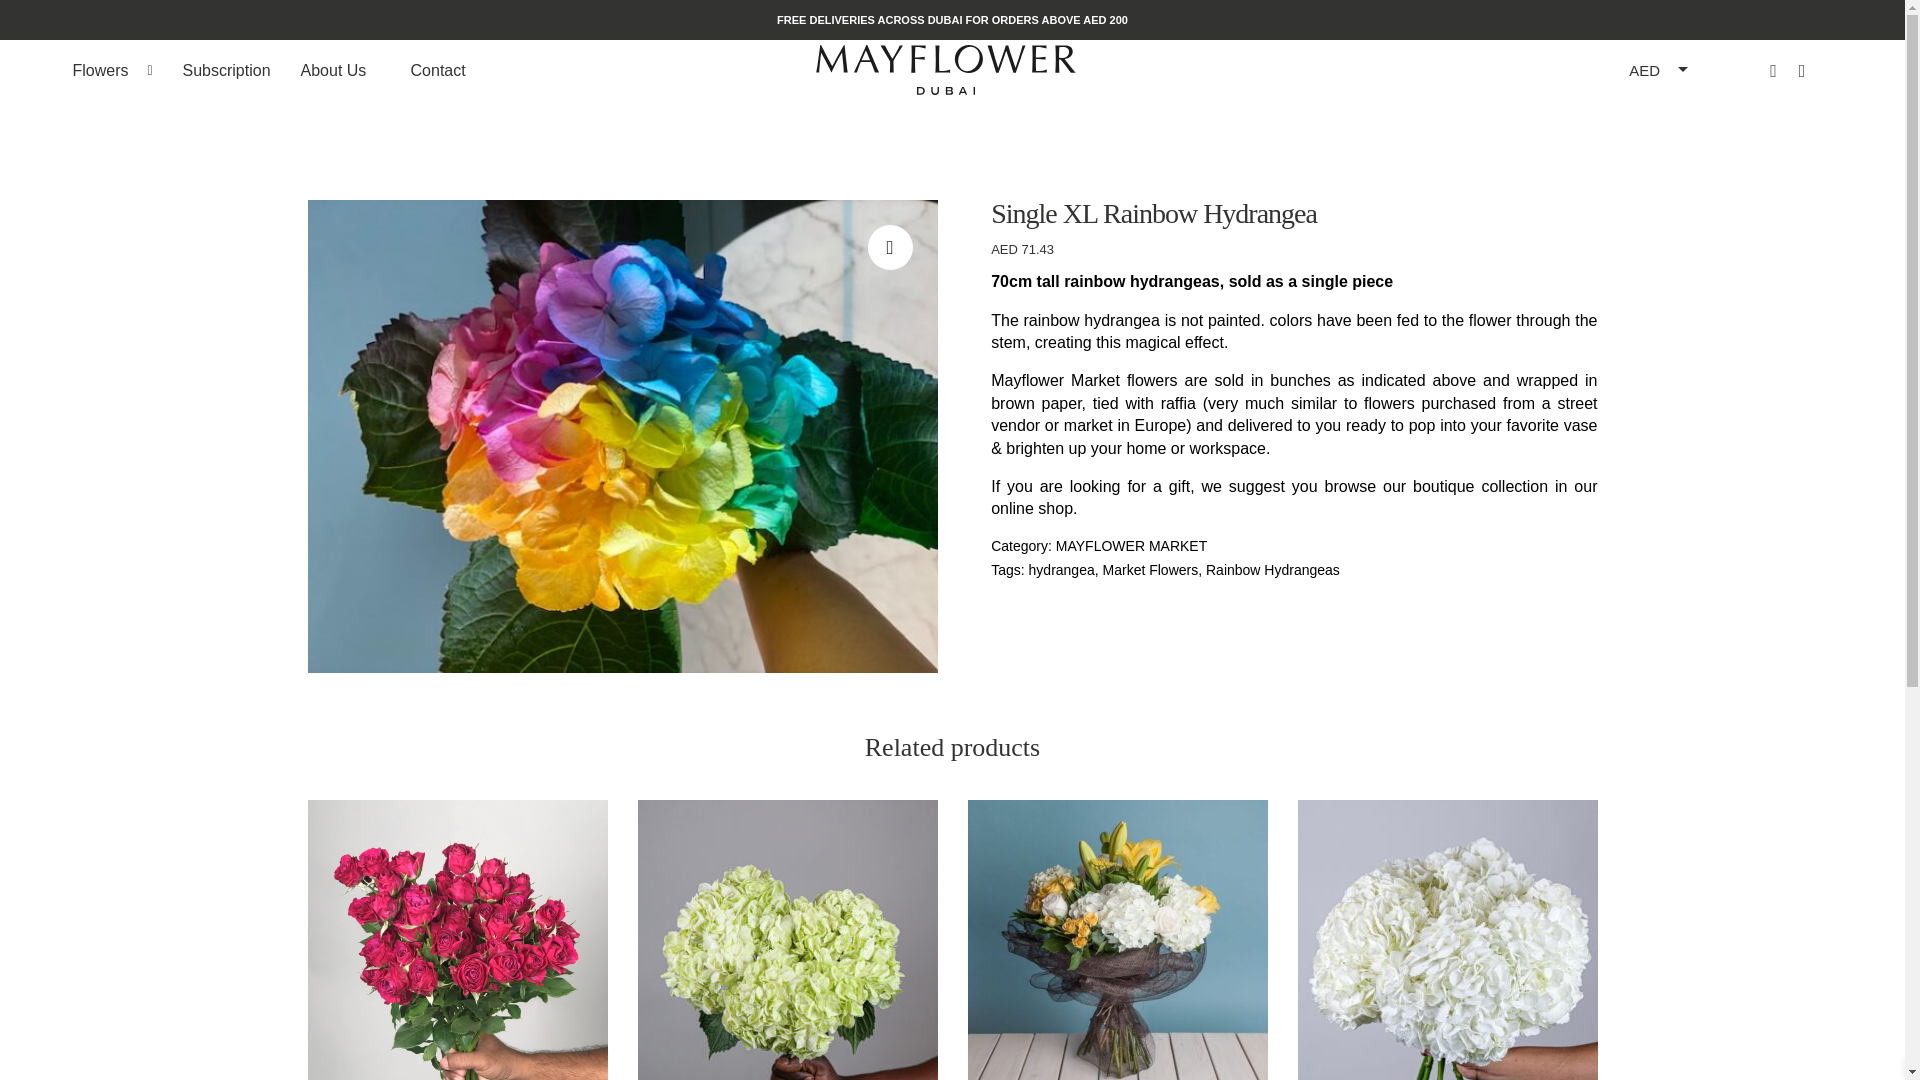 This screenshot has height=1080, width=1920. I want to click on Flowers, so click(112, 69).